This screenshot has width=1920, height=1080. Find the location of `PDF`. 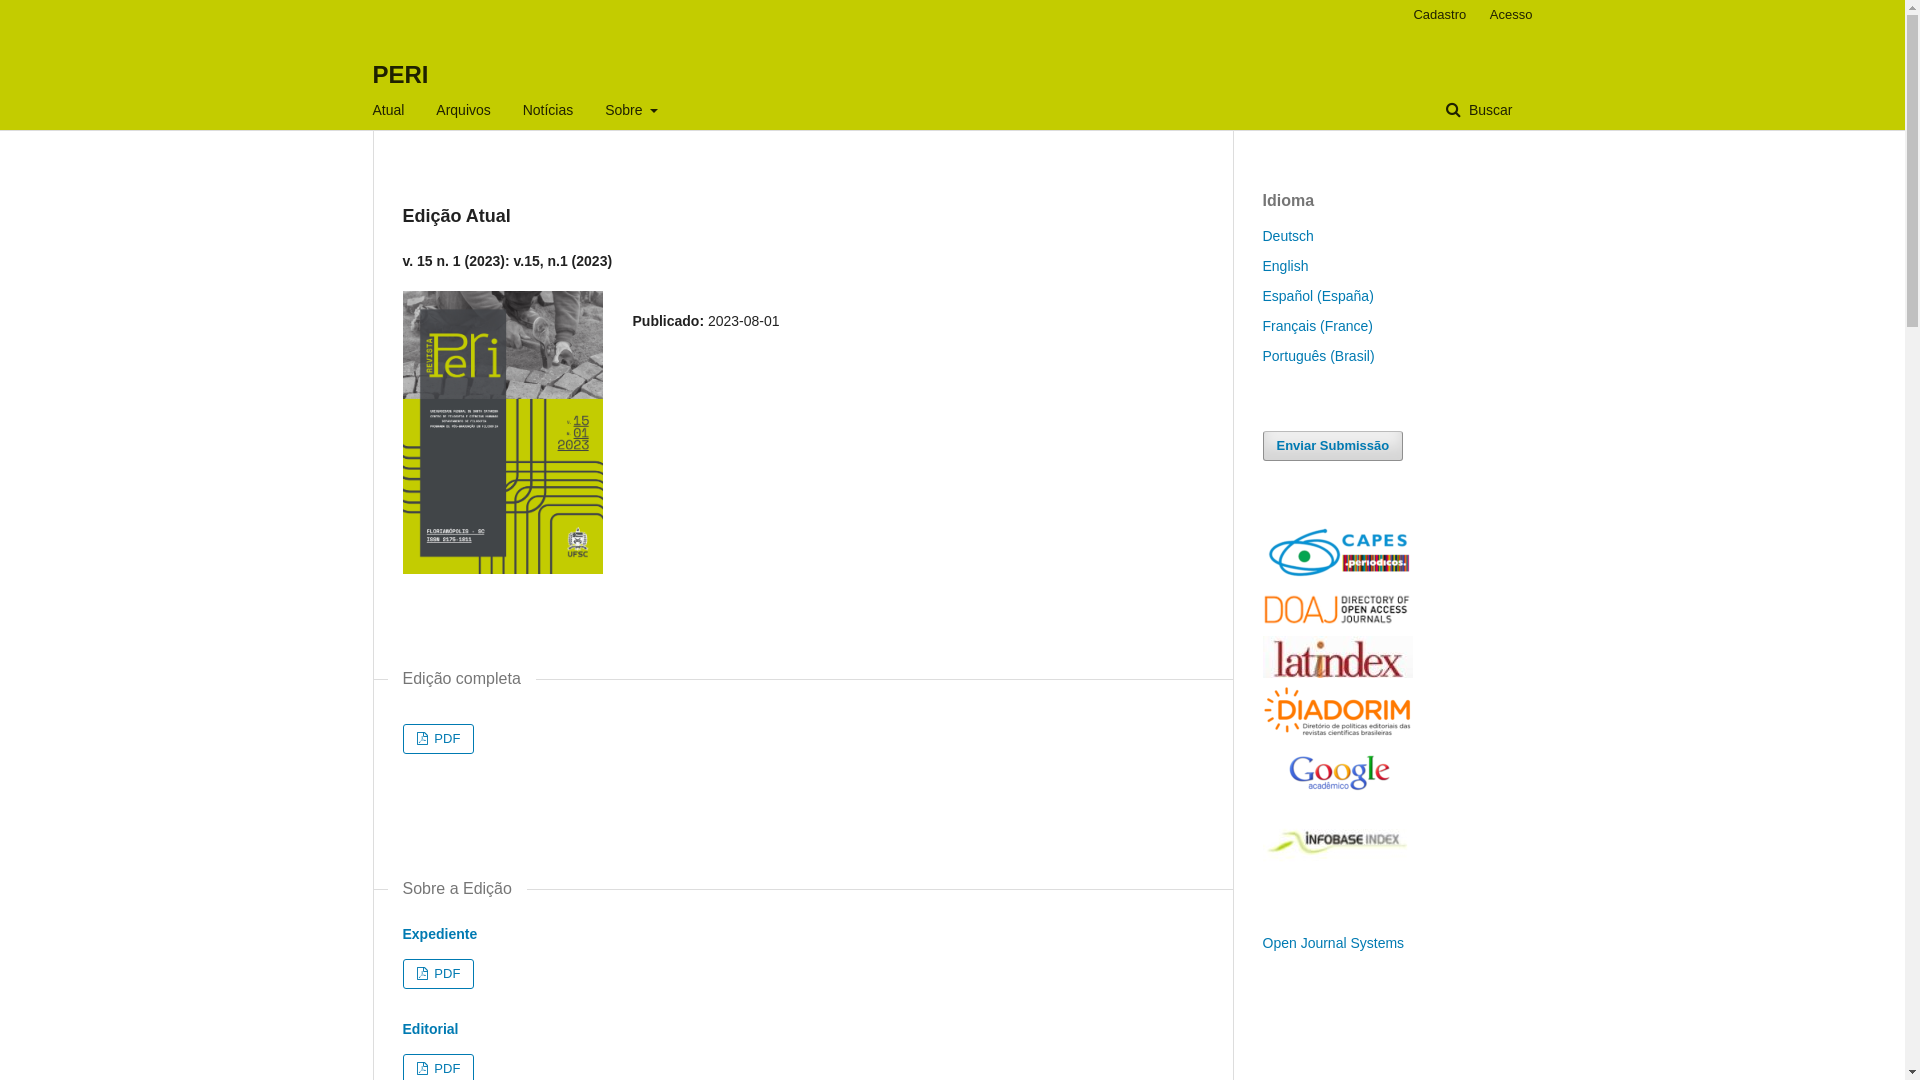

PDF is located at coordinates (438, 739).